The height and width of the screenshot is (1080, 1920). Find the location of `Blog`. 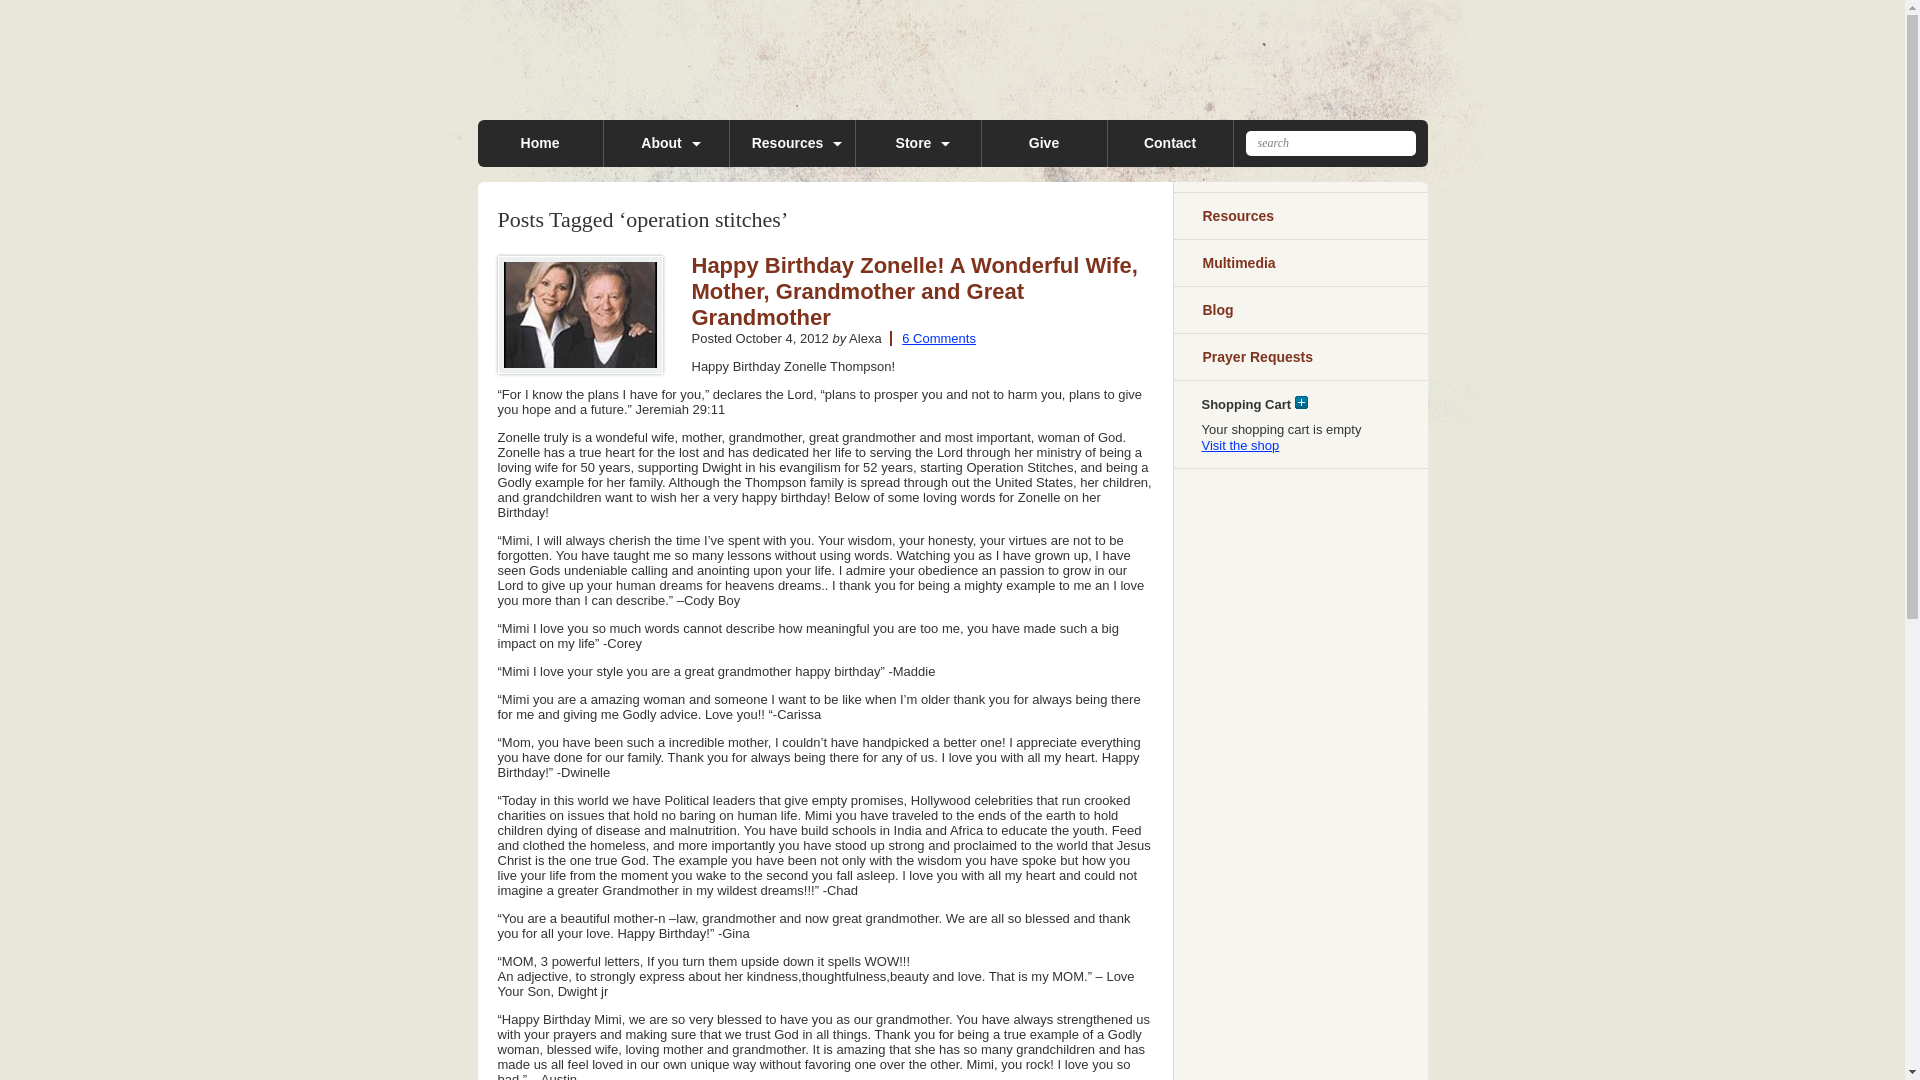

Blog is located at coordinates (1298, 310).